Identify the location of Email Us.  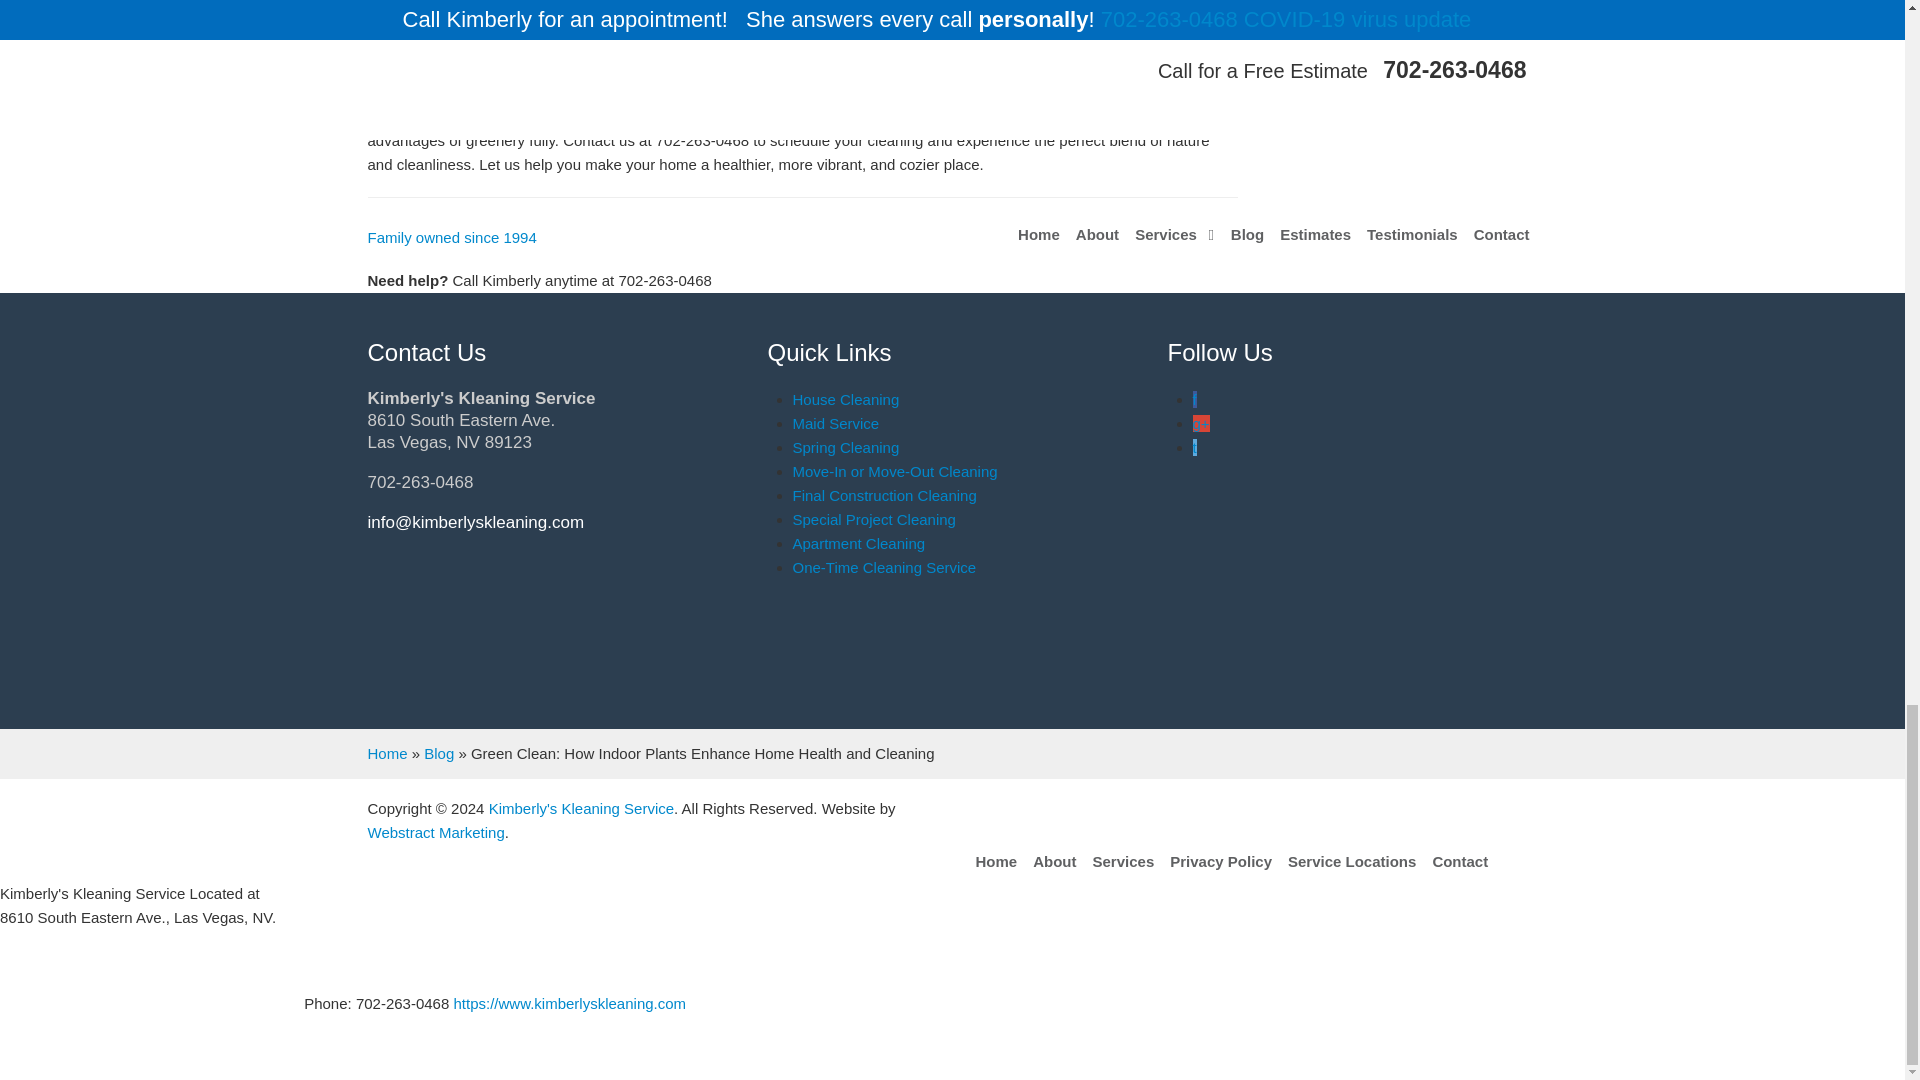
(476, 522).